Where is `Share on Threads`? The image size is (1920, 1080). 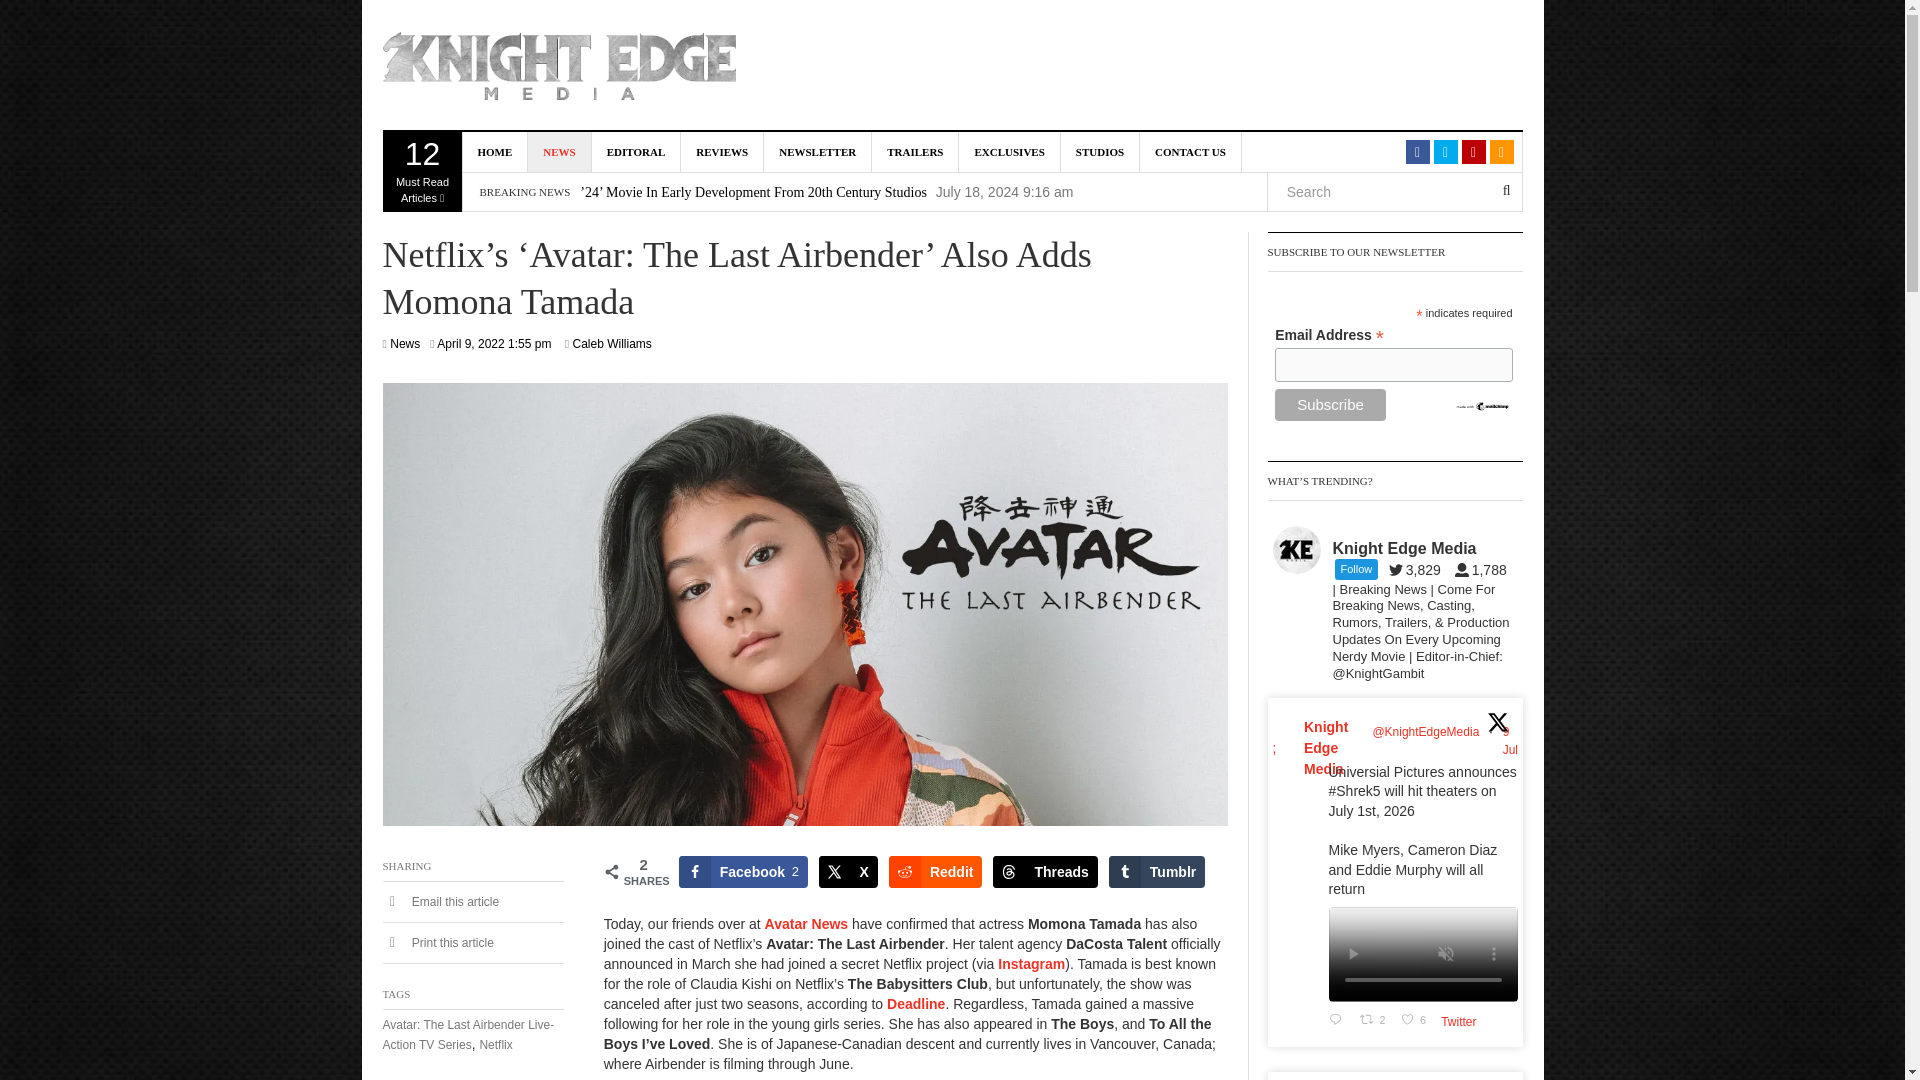
Share on Threads is located at coordinates (1044, 872).